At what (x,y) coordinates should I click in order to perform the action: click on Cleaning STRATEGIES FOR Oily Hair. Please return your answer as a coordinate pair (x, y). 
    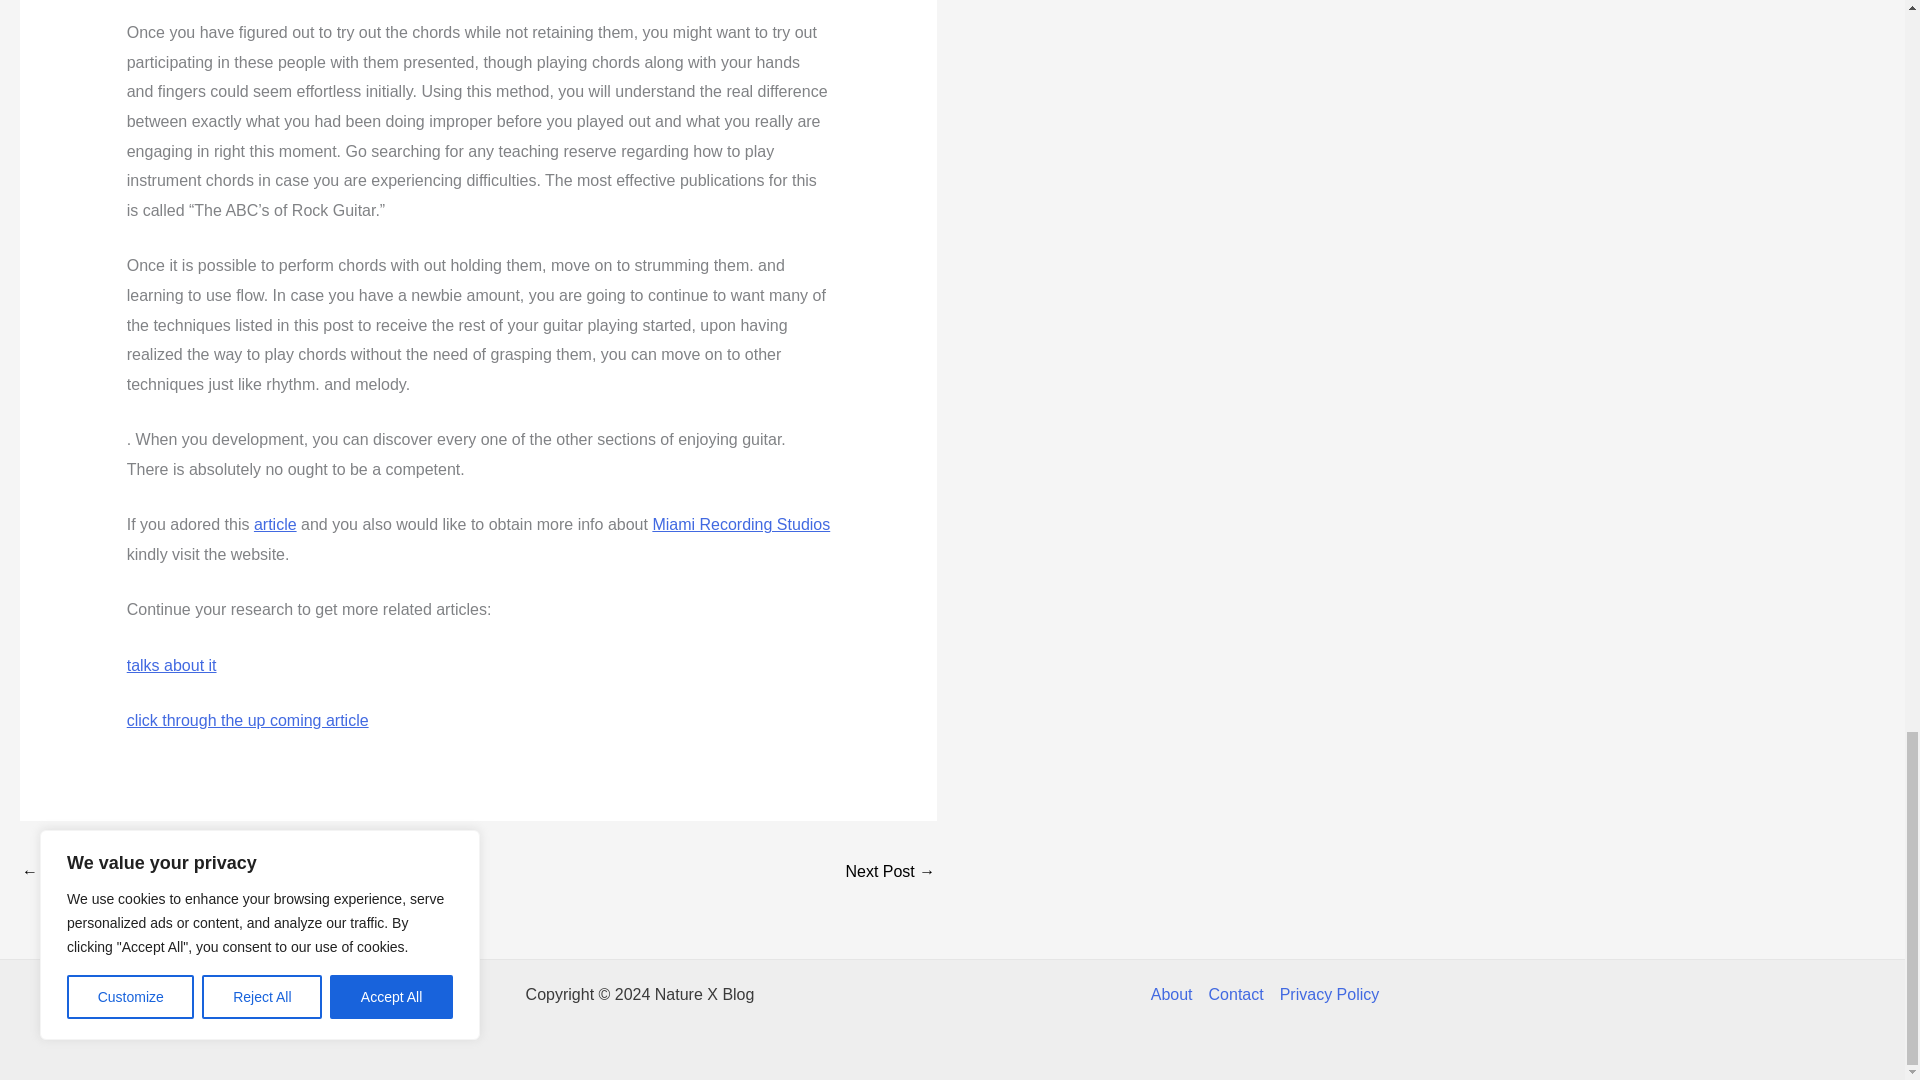
    Looking at the image, I should click on (890, 874).